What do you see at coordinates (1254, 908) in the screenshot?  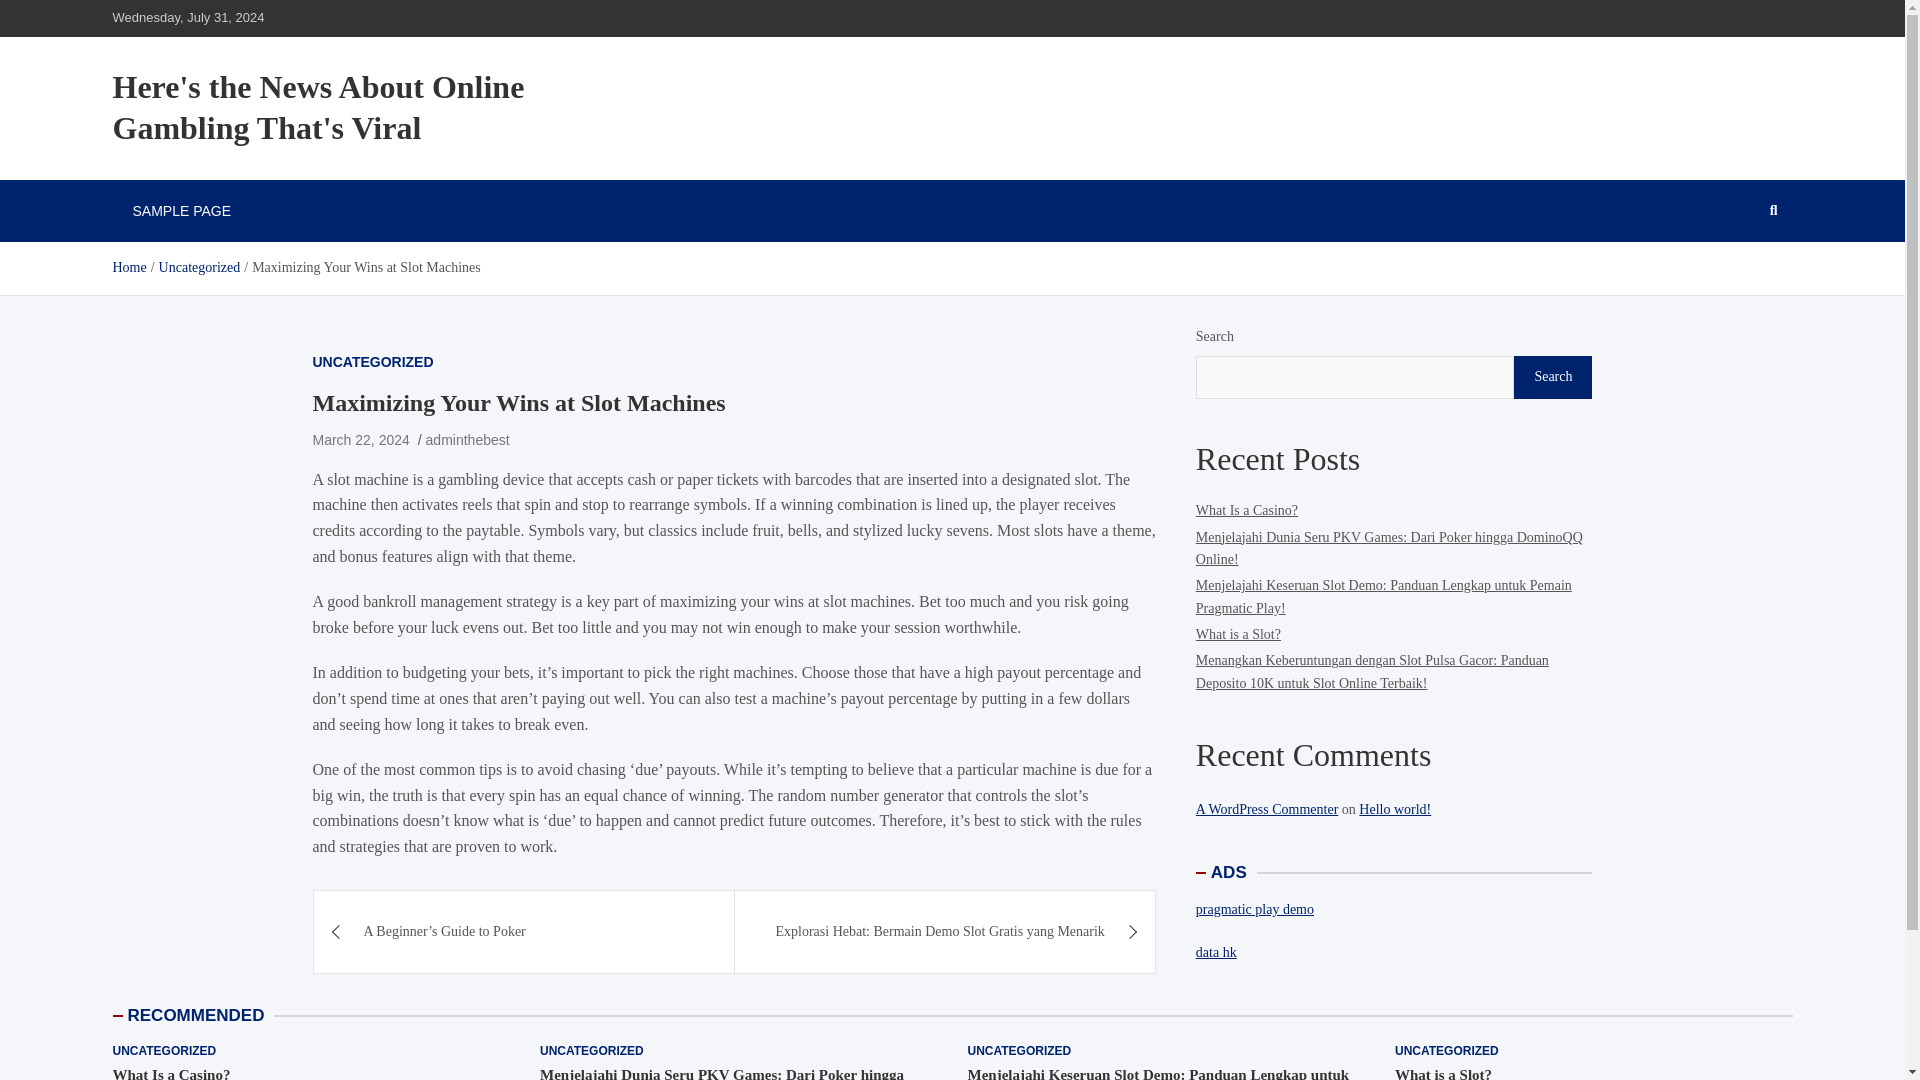 I see `pragmatic play demo` at bounding box center [1254, 908].